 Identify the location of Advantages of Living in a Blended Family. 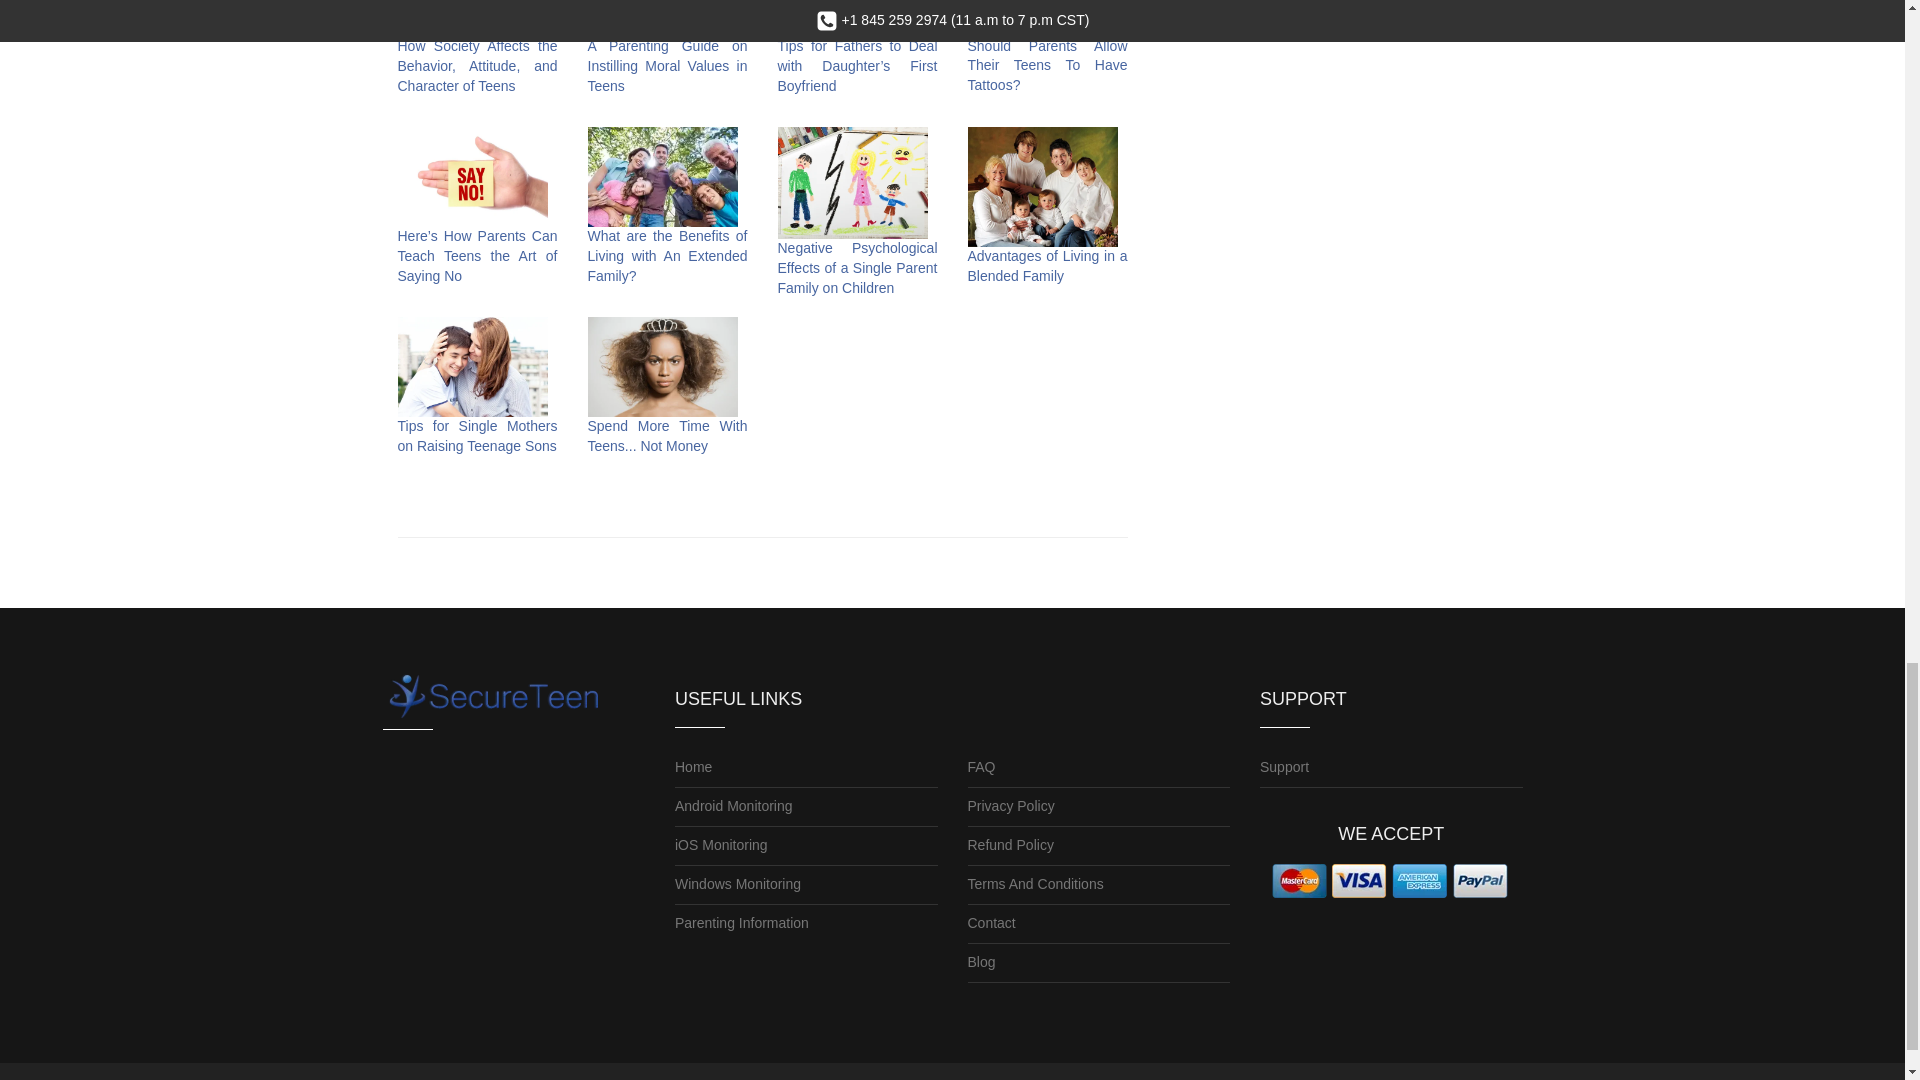
(1048, 266).